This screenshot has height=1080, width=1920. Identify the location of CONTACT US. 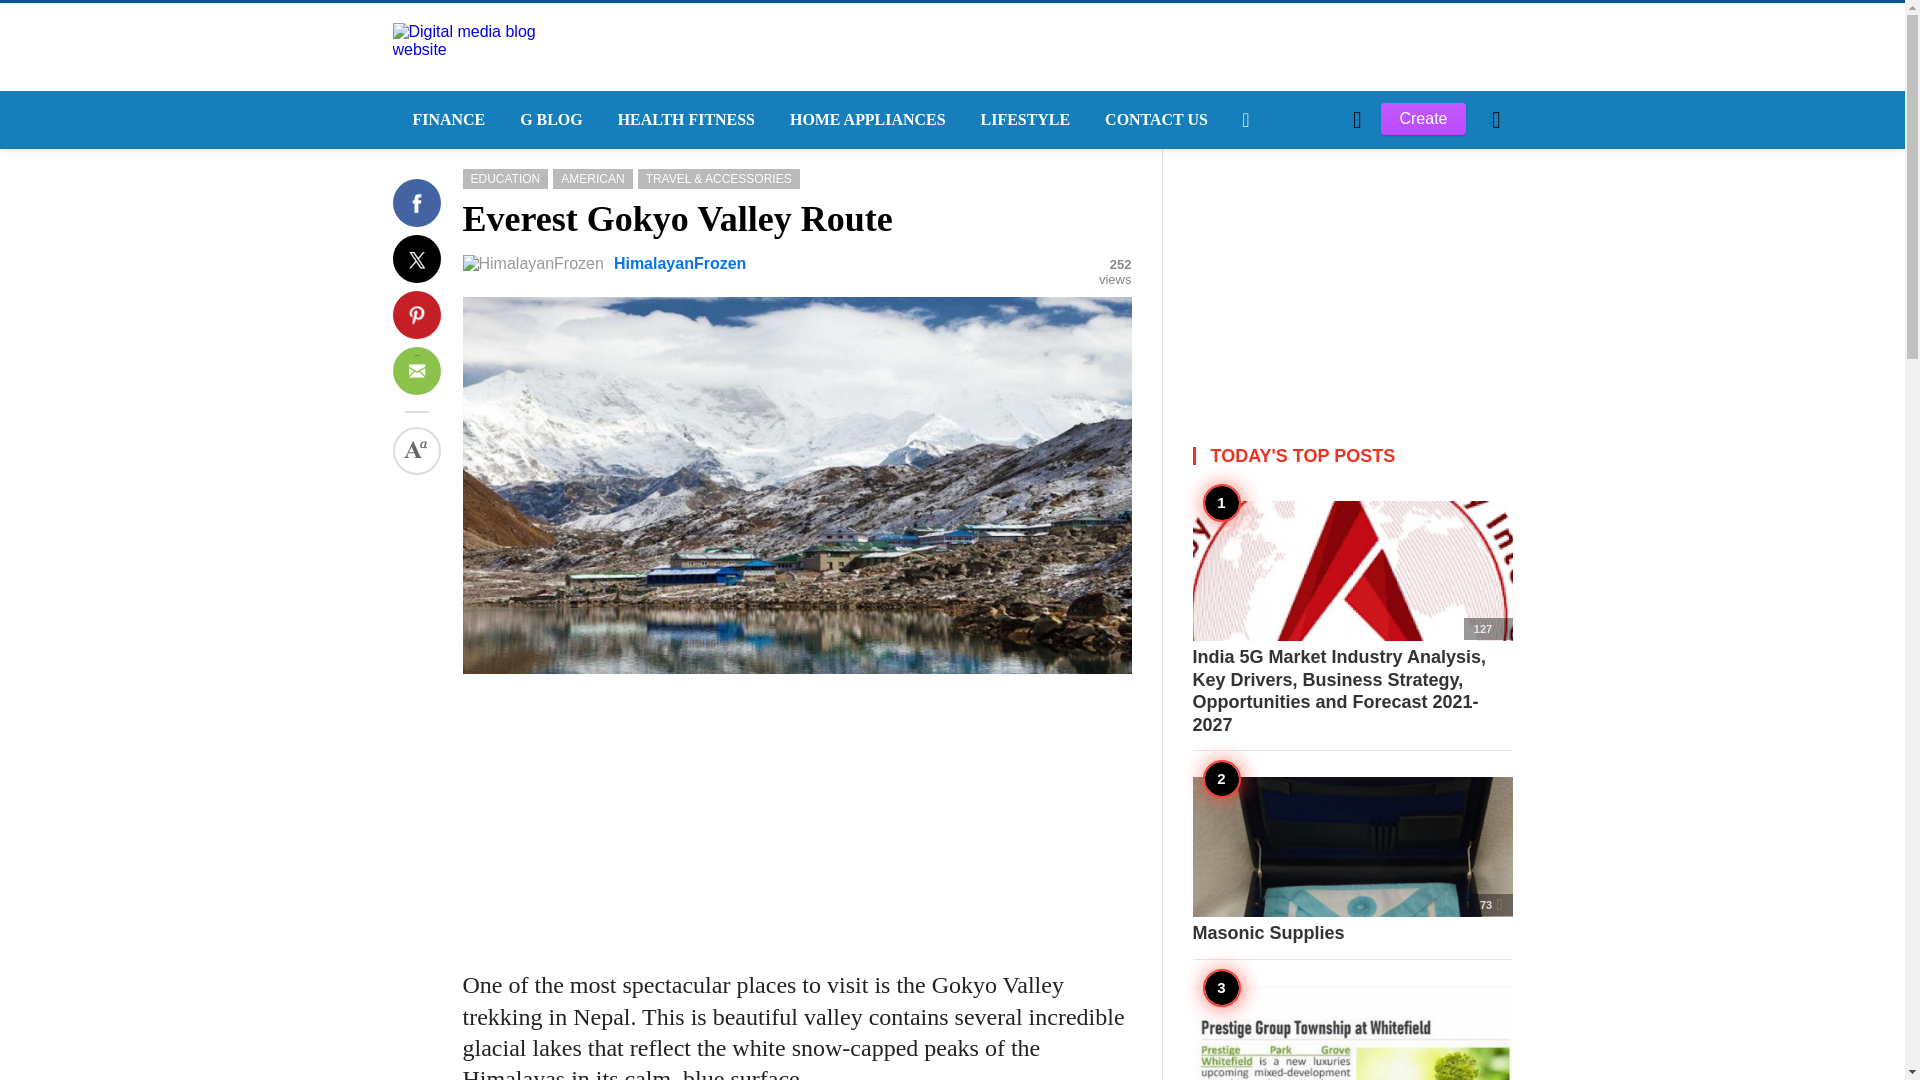
(1154, 120).